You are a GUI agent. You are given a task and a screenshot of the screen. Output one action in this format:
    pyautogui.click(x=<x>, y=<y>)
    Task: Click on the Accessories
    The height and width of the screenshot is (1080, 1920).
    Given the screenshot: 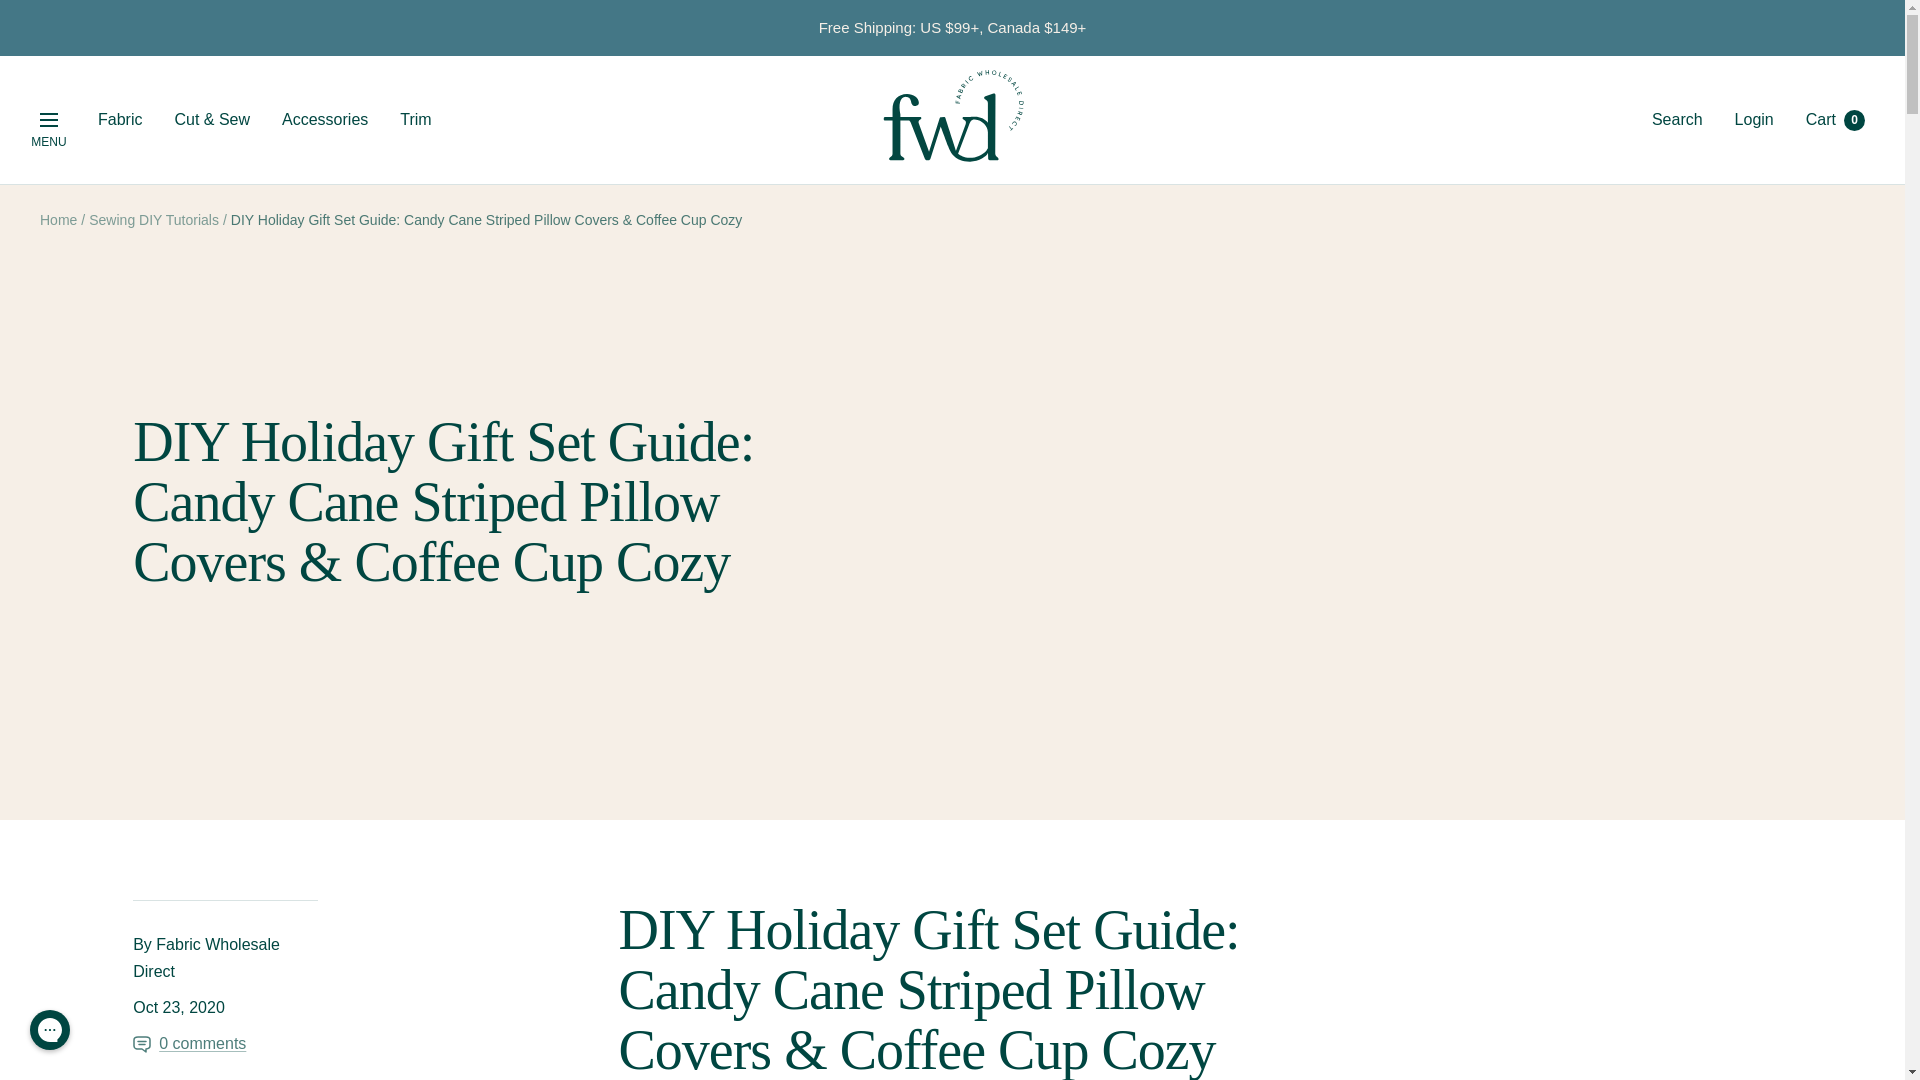 What is the action you would take?
    pyautogui.click(x=48, y=120)
    